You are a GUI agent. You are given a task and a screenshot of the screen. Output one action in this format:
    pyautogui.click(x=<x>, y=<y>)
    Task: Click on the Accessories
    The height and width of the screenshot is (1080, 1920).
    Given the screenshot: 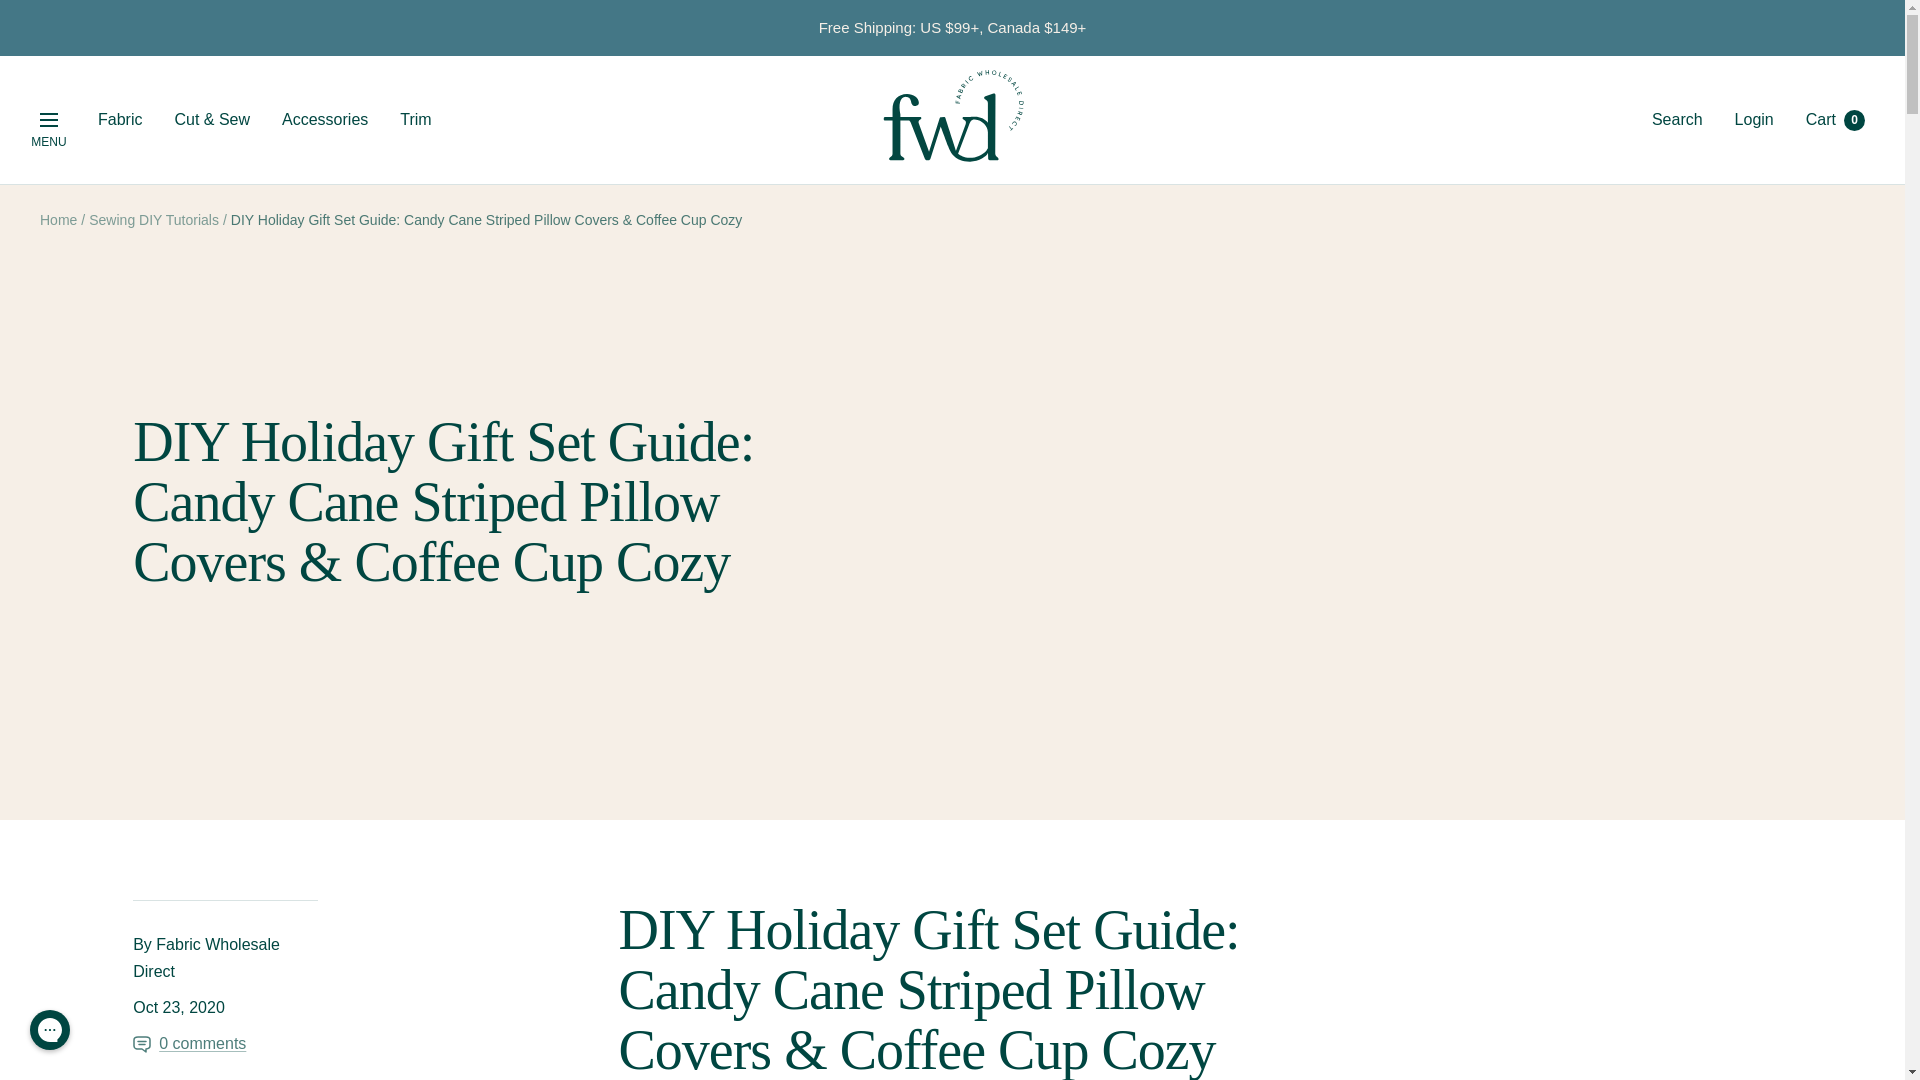 What is the action you would take?
    pyautogui.click(x=48, y=120)
    